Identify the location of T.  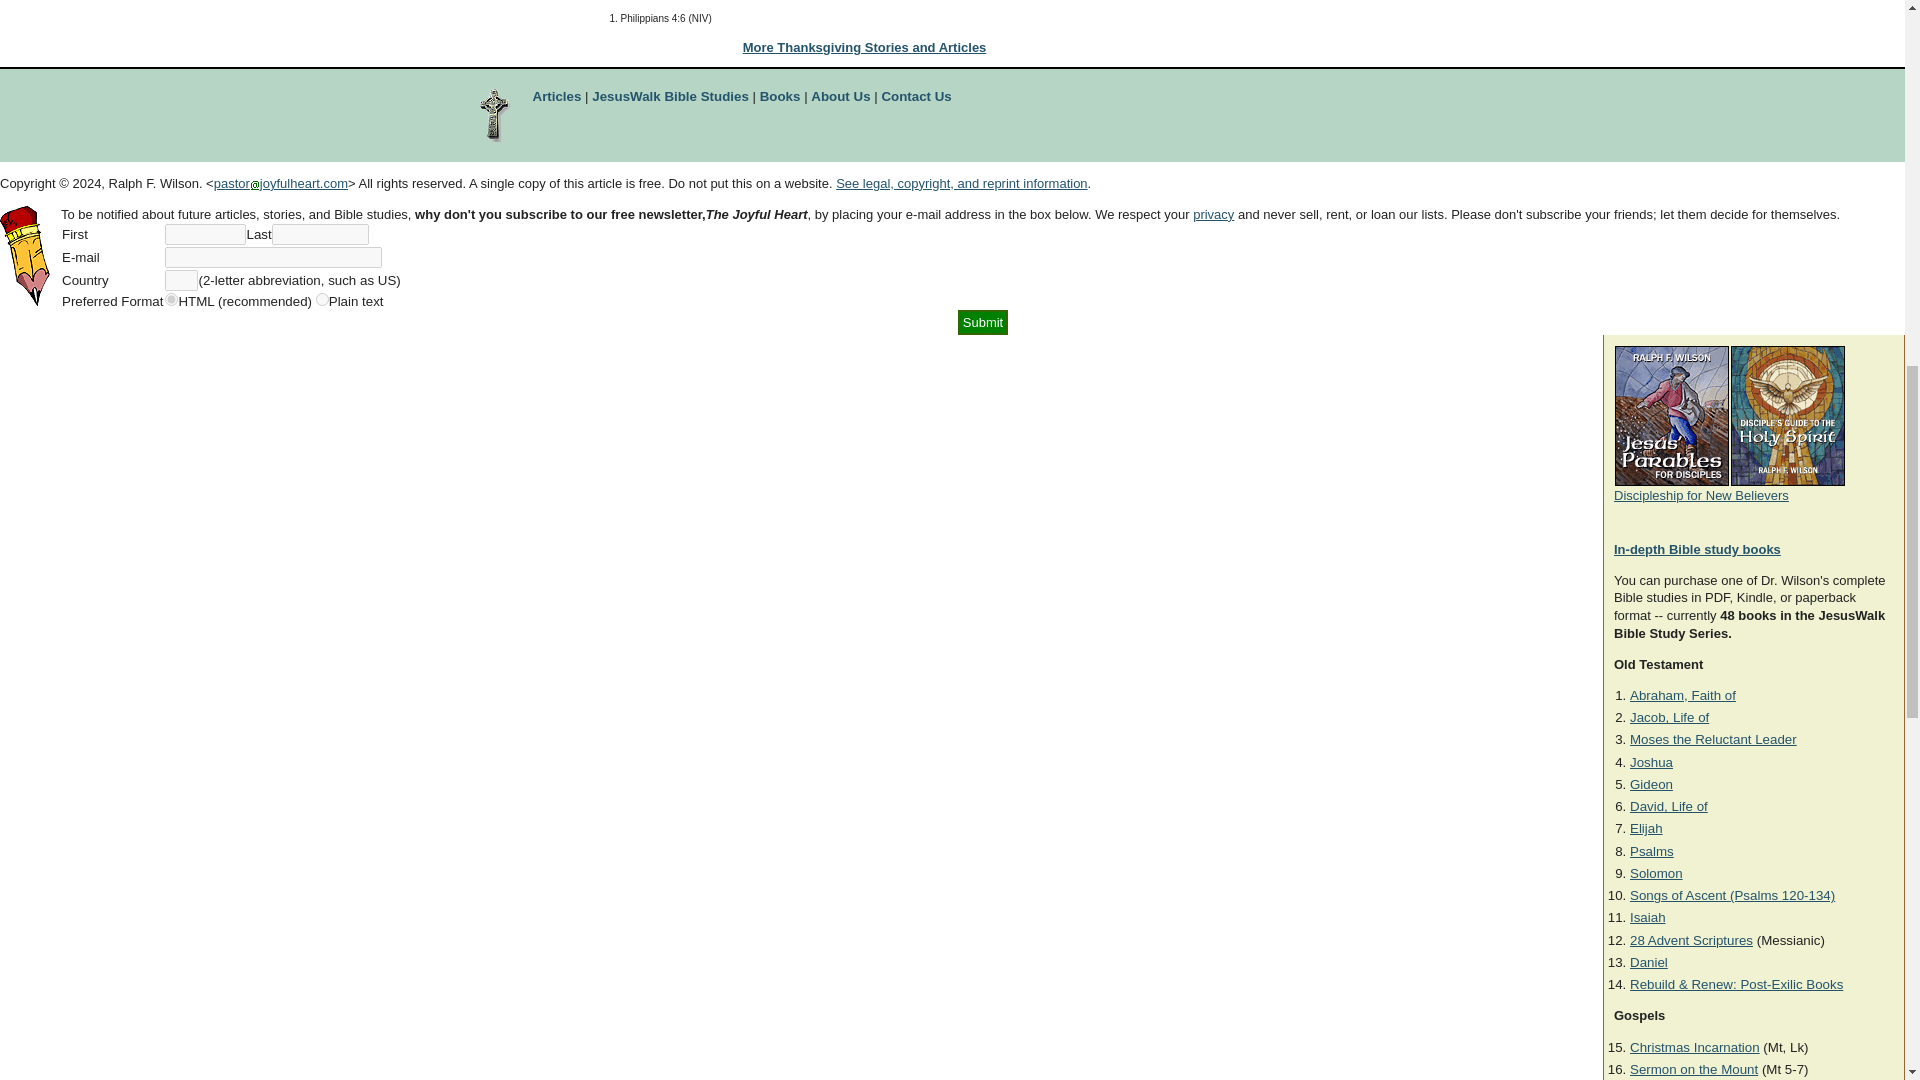
(322, 298).